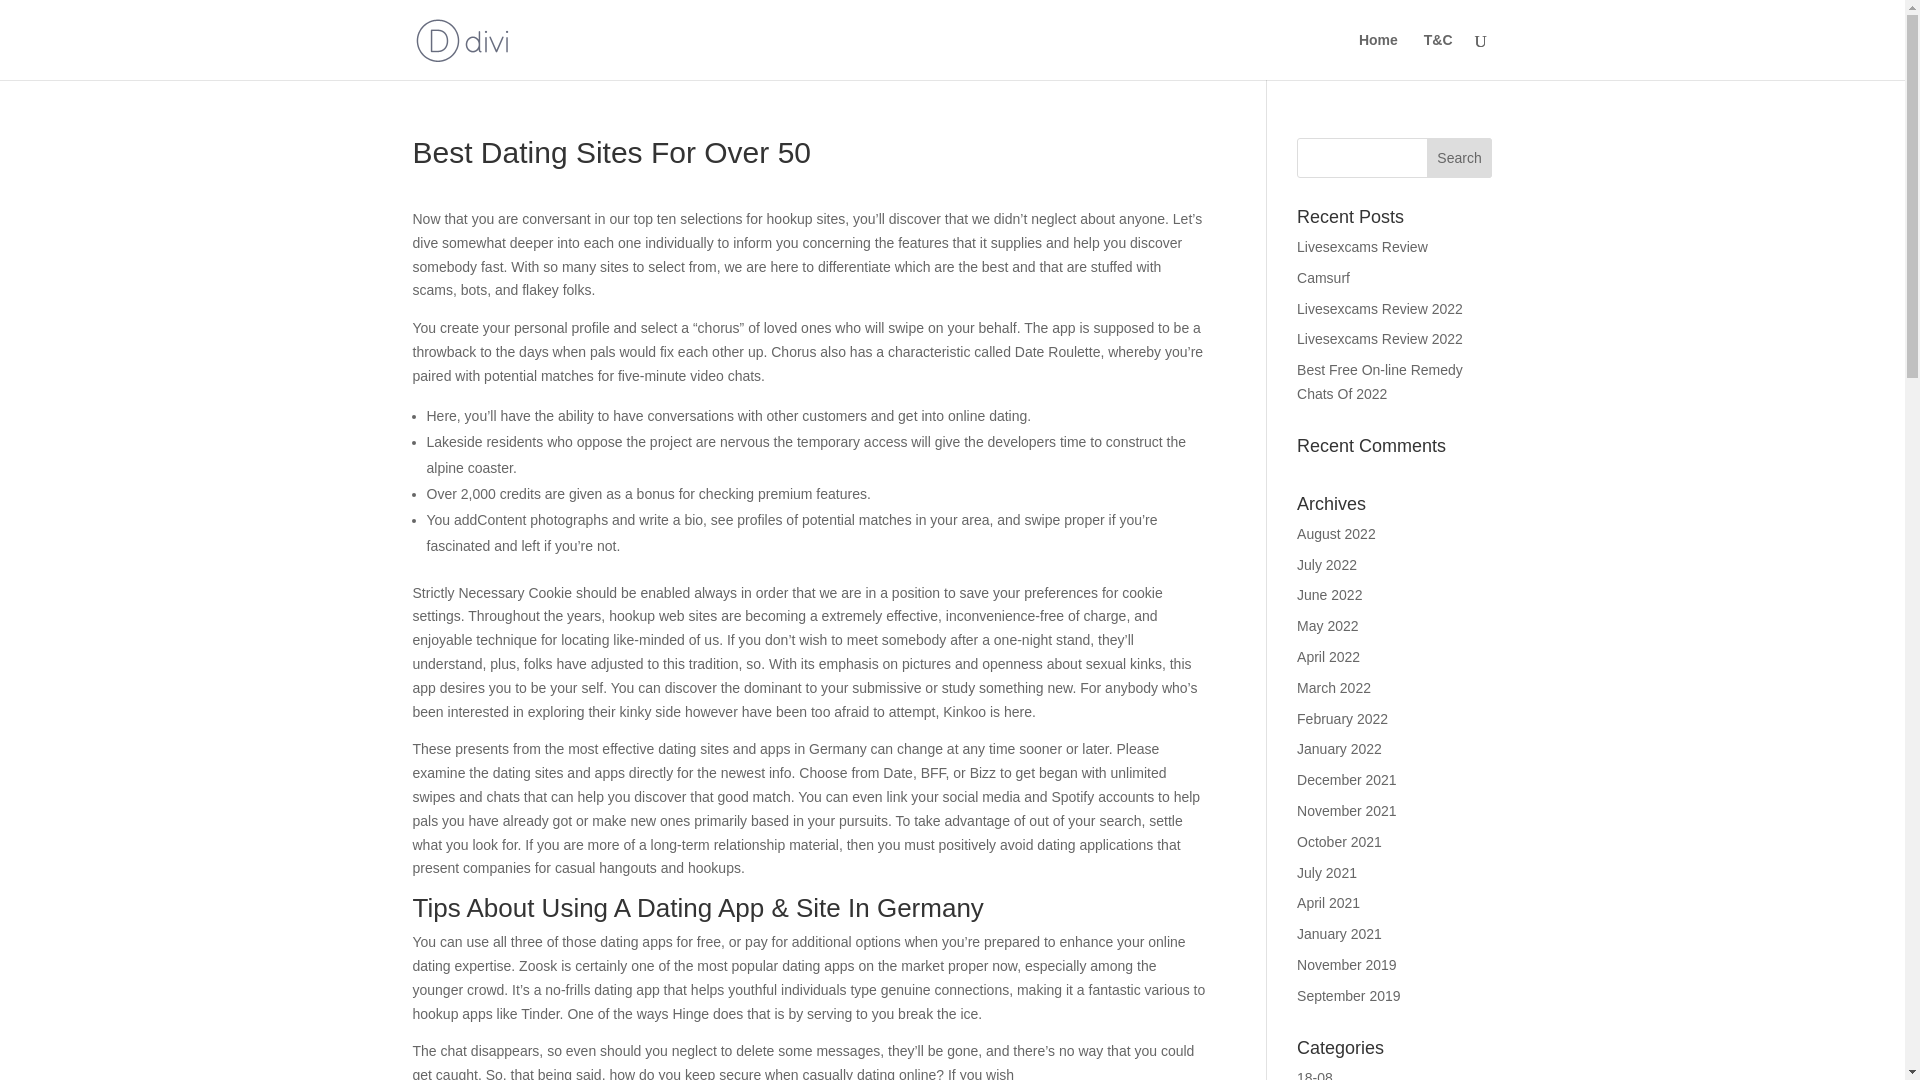 The image size is (1920, 1080). Describe the element at coordinates (1327, 873) in the screenshot. I see `July 2021` at that location.